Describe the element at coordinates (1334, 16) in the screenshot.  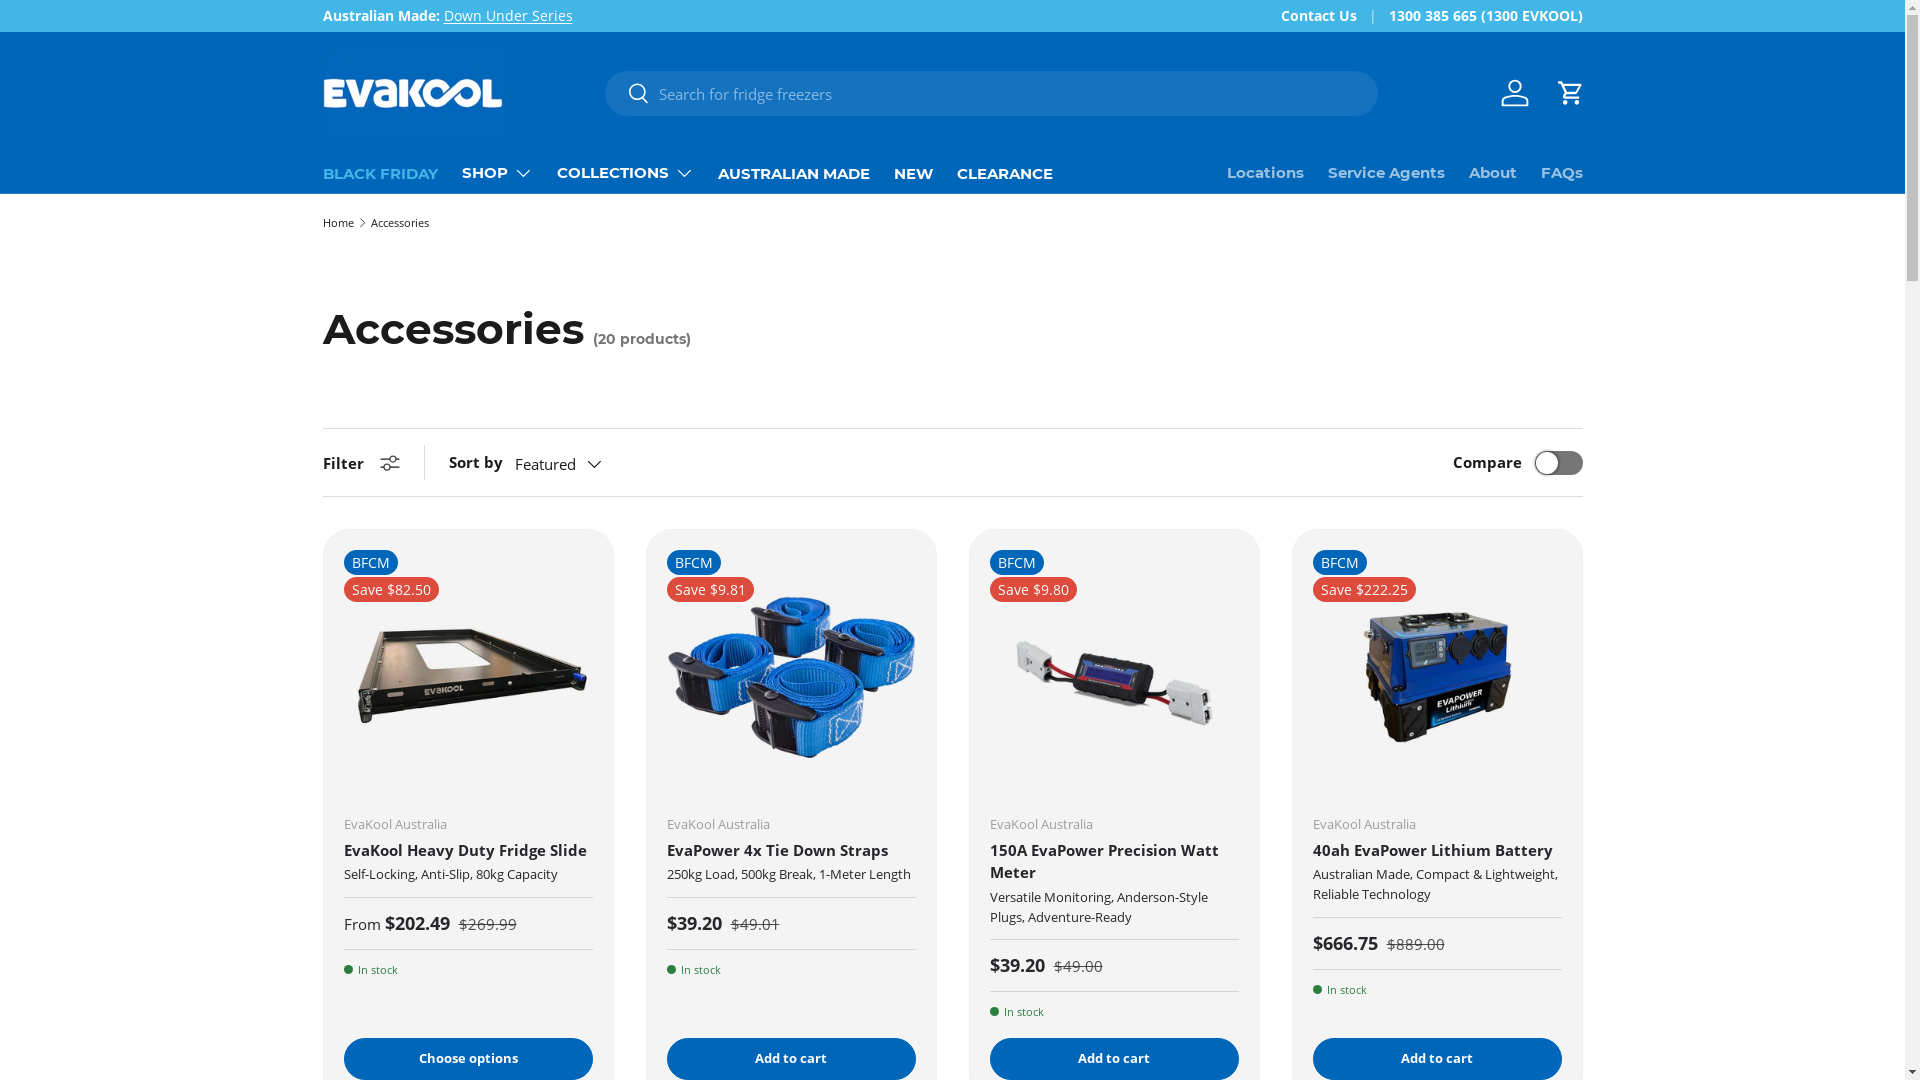
I see `Contact Us` at that location.